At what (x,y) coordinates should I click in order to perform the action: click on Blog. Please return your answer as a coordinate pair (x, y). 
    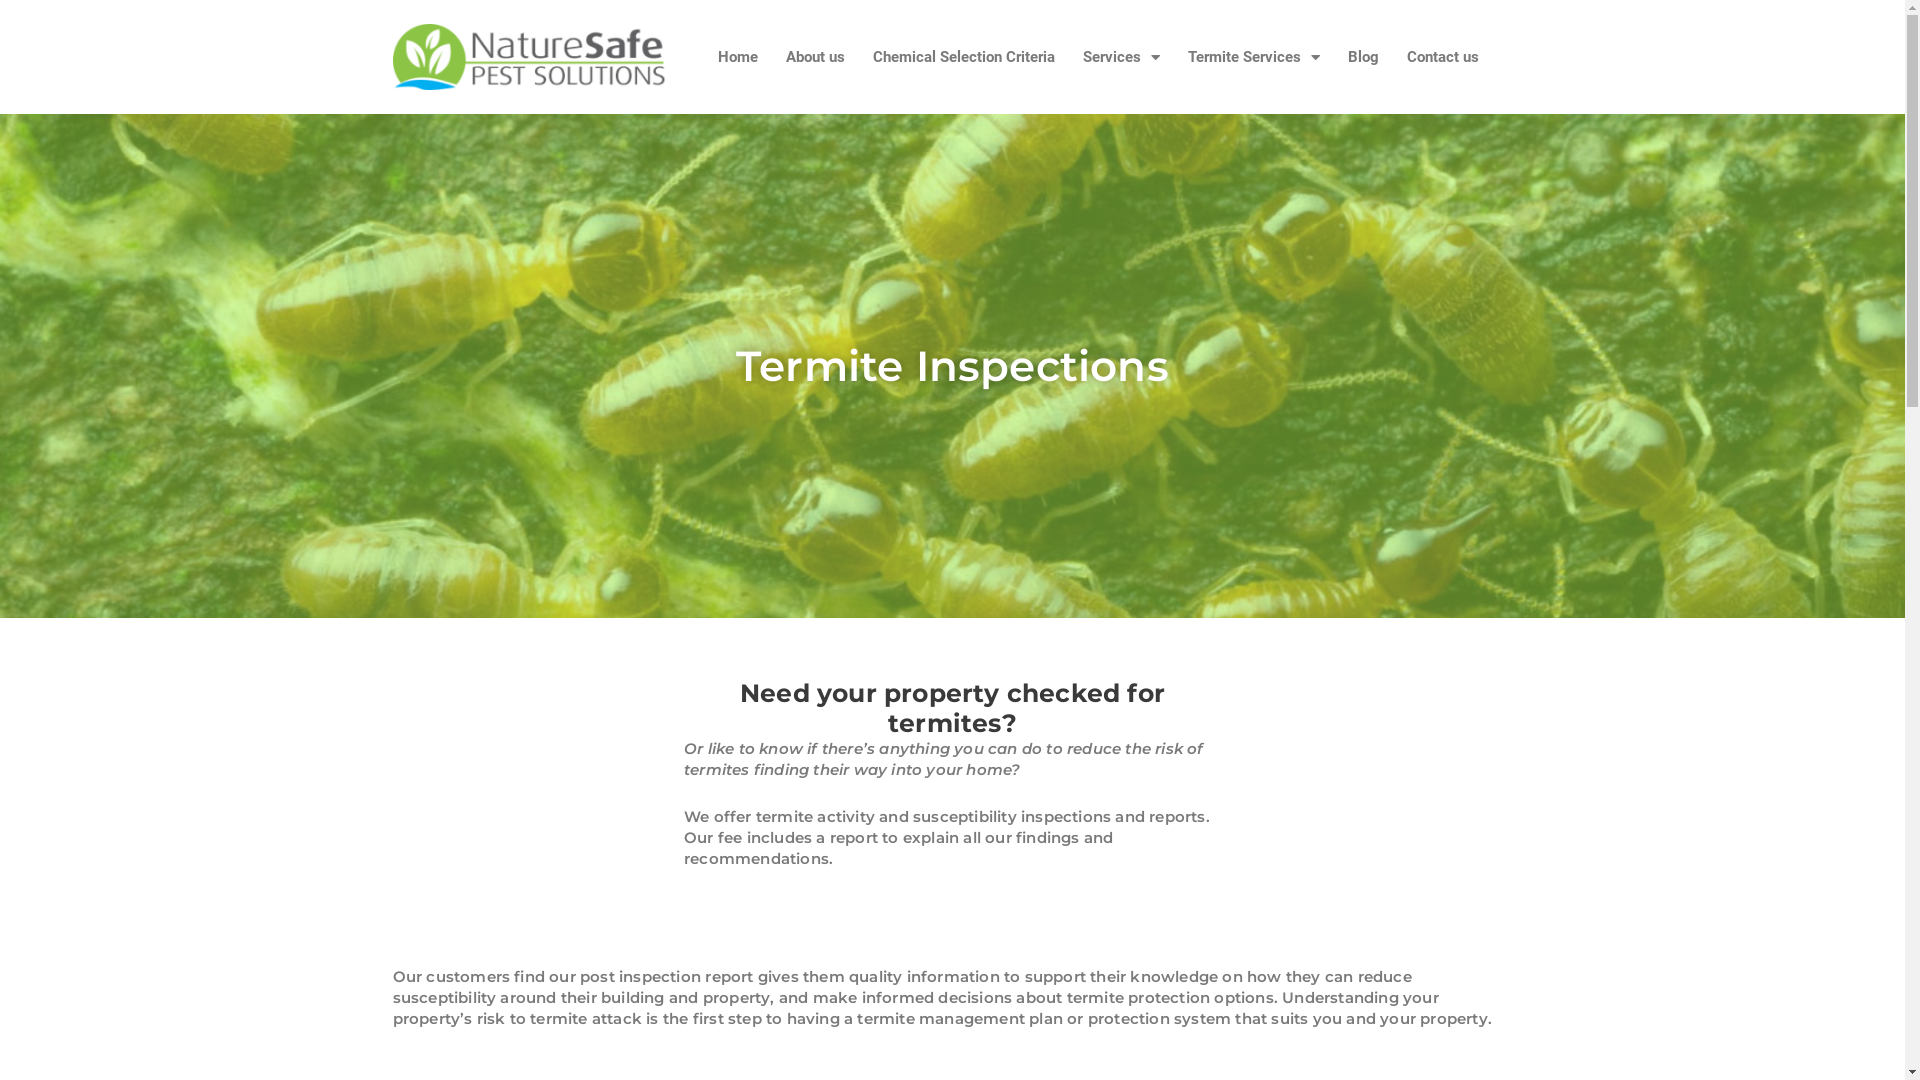
    Looking at the image, I should click on (1364, 57).